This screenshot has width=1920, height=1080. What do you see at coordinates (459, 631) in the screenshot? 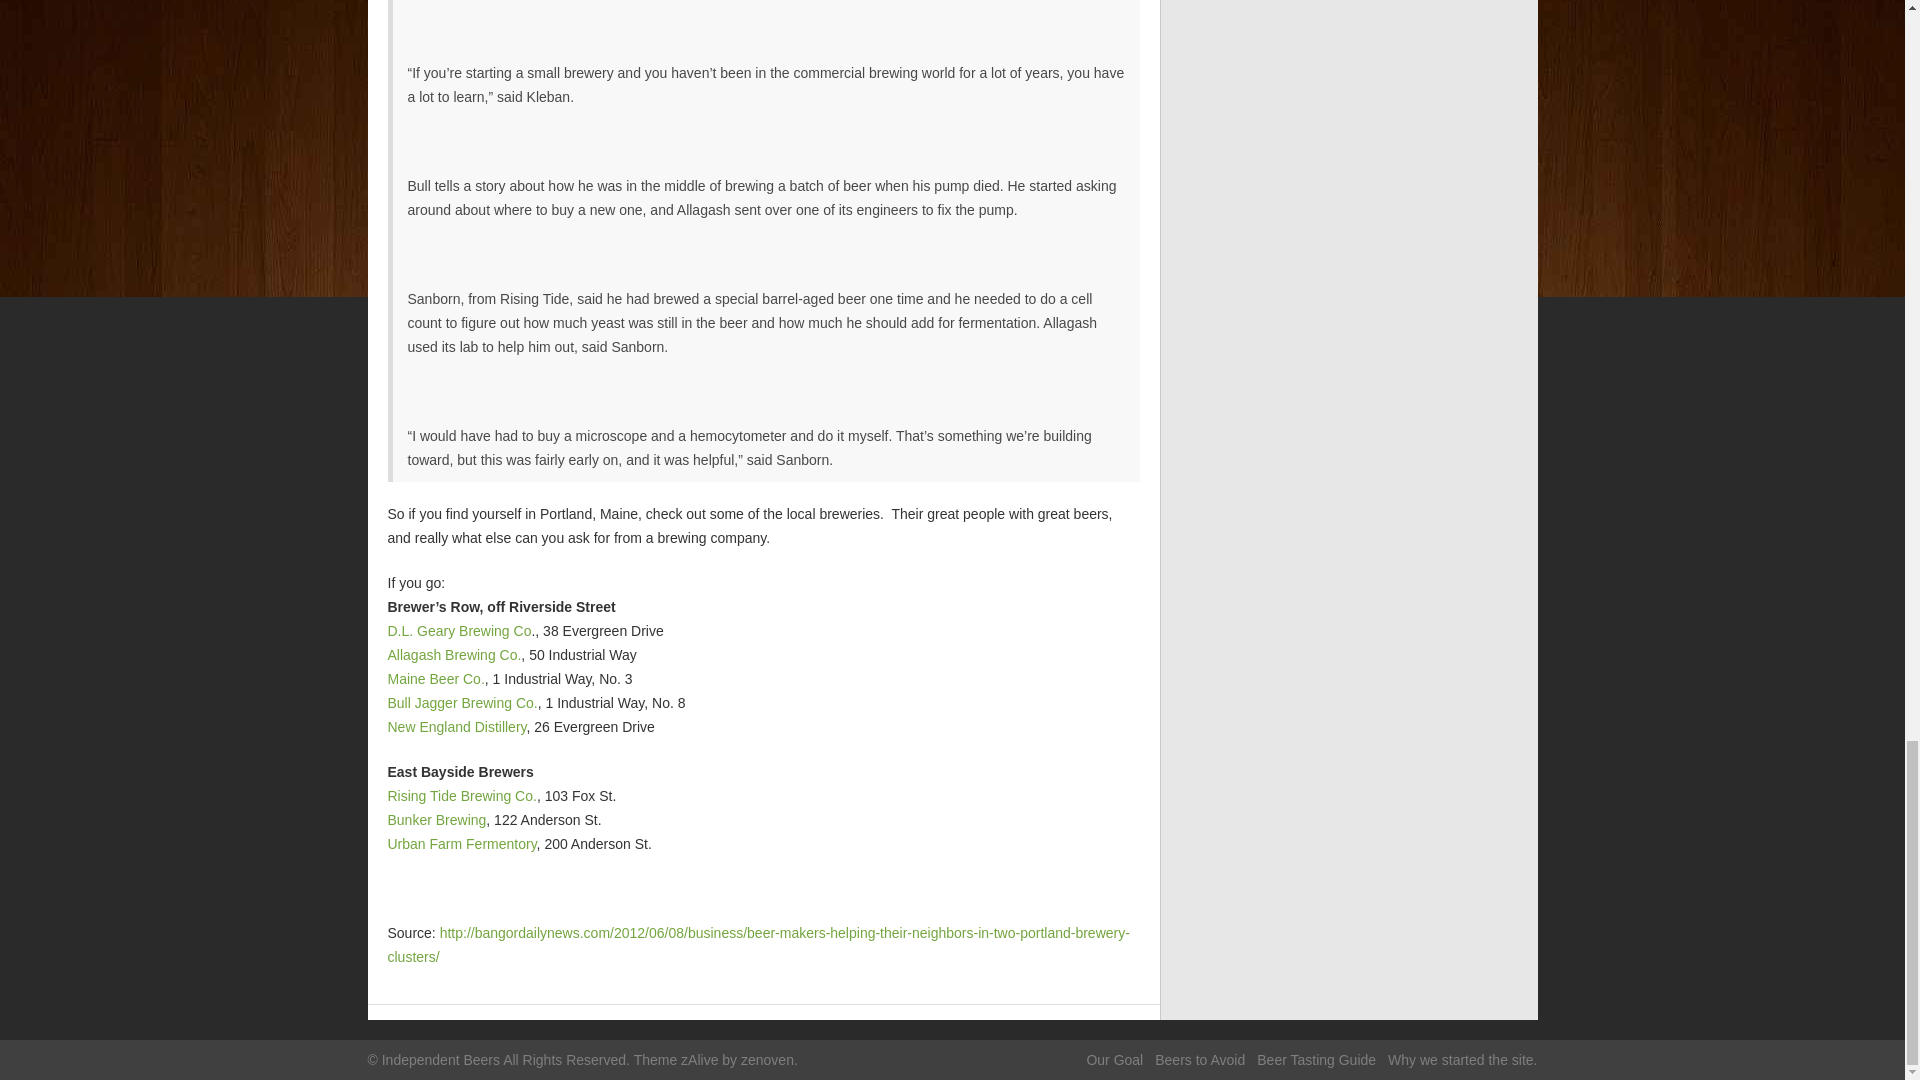
I see `D.L. Geary Brewing Co` at bounding box center [459, 631].